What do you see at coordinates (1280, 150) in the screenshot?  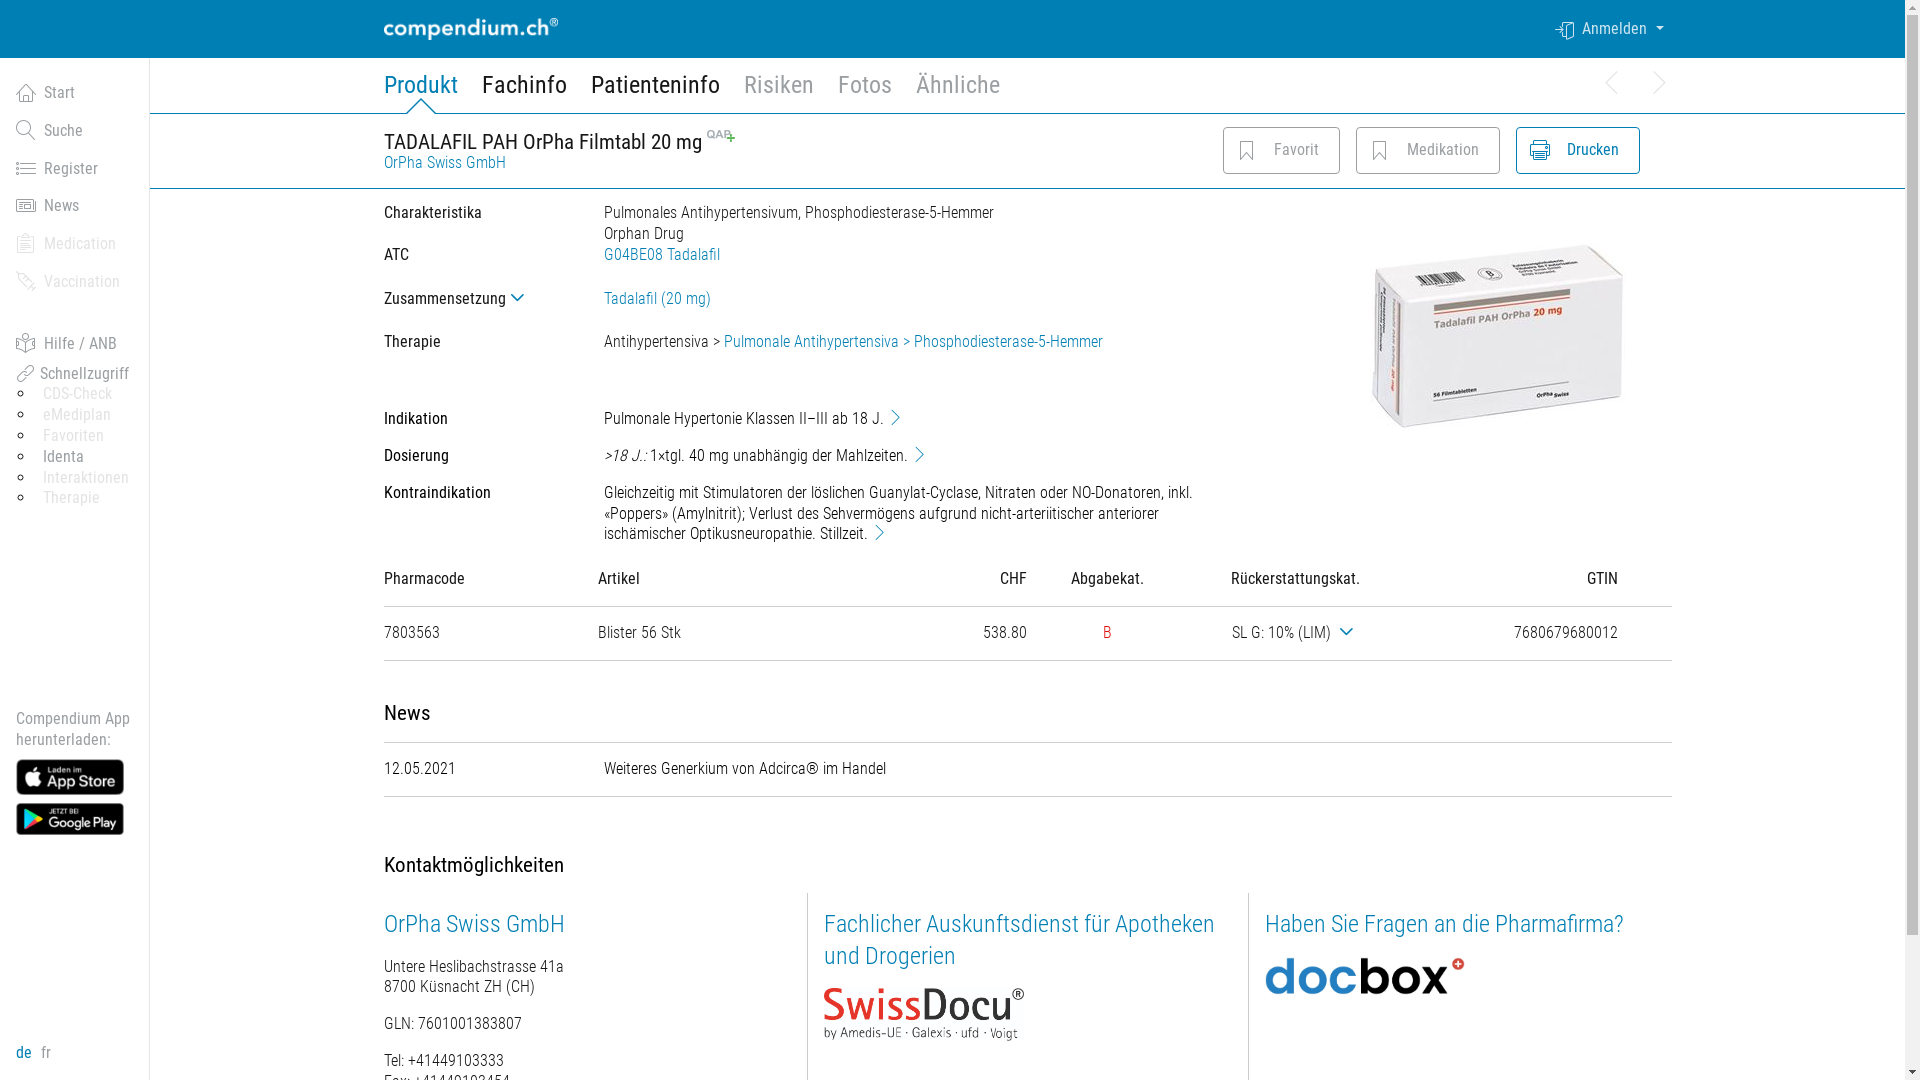 I see `Favorit` at bounding box center [1280, 150].